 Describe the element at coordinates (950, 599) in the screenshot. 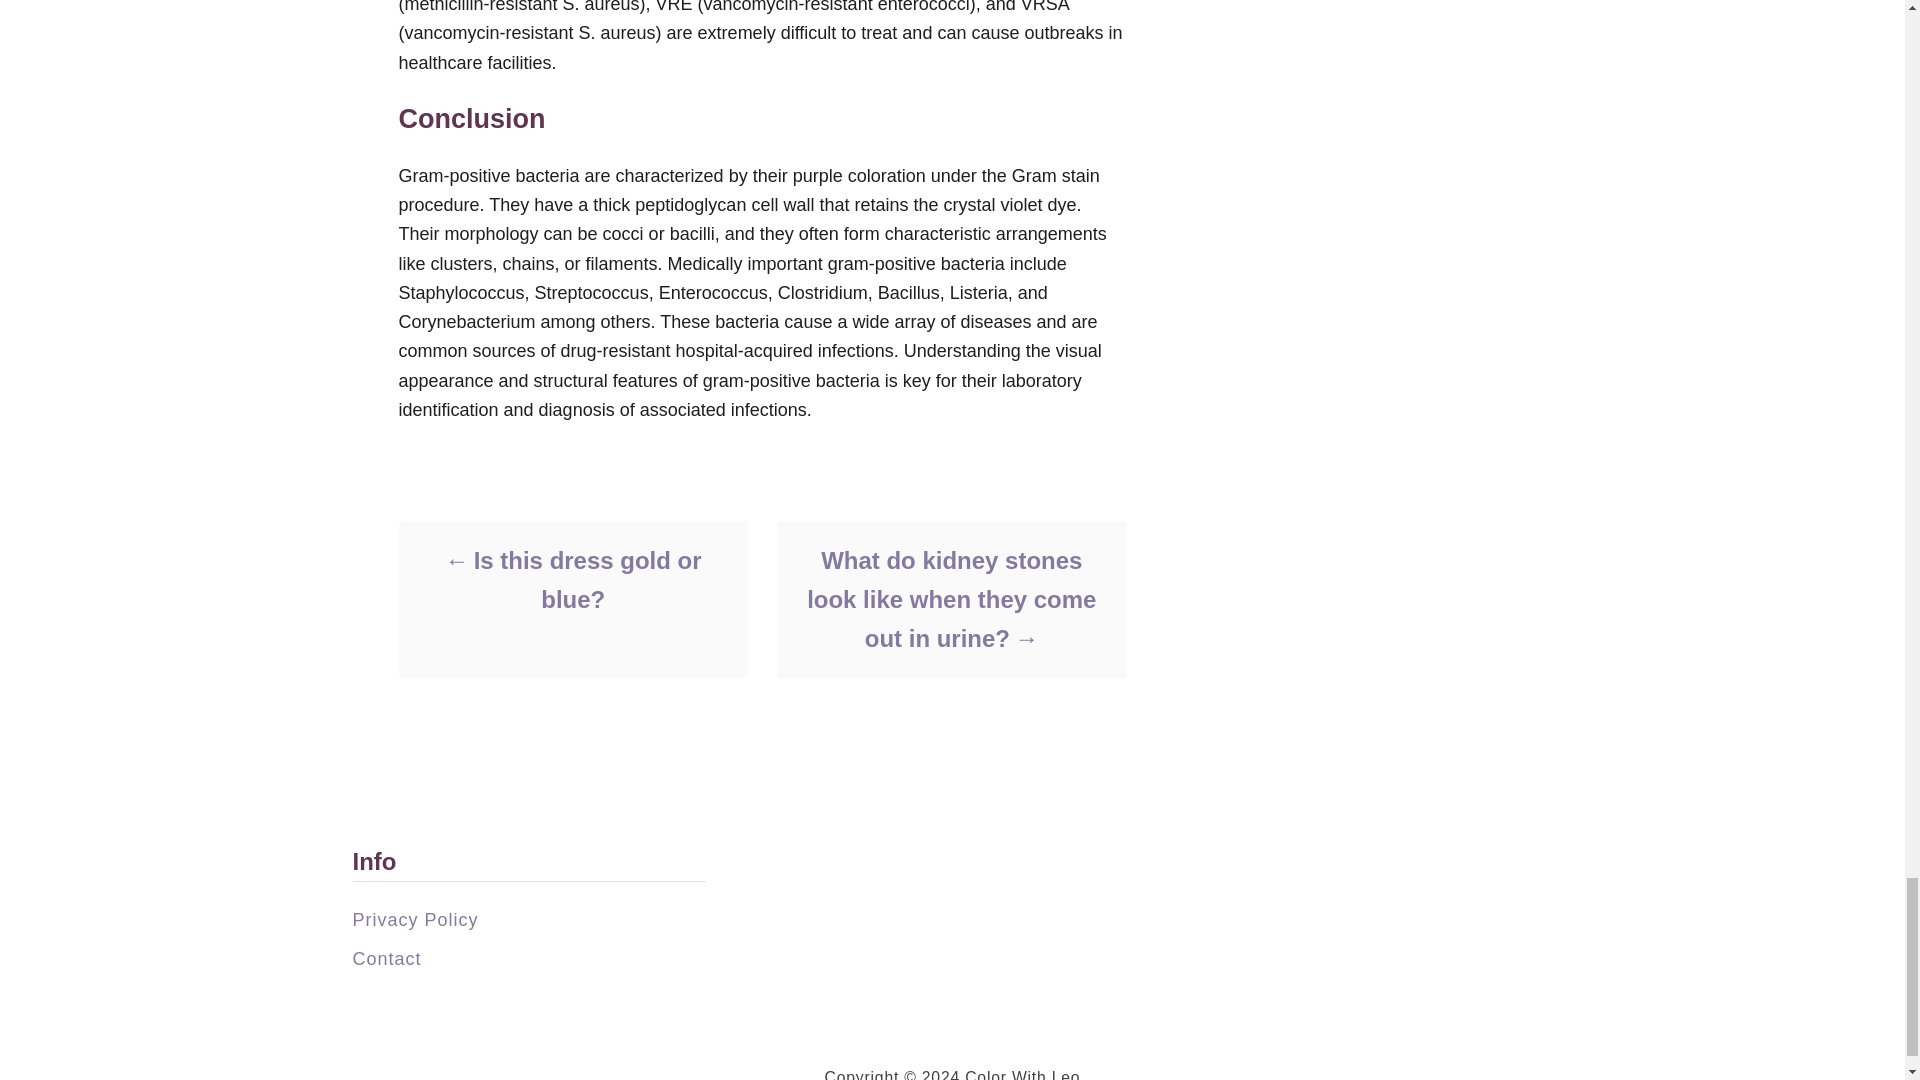

I see `What do kidney stones look like when they come out in urine?` at that location.